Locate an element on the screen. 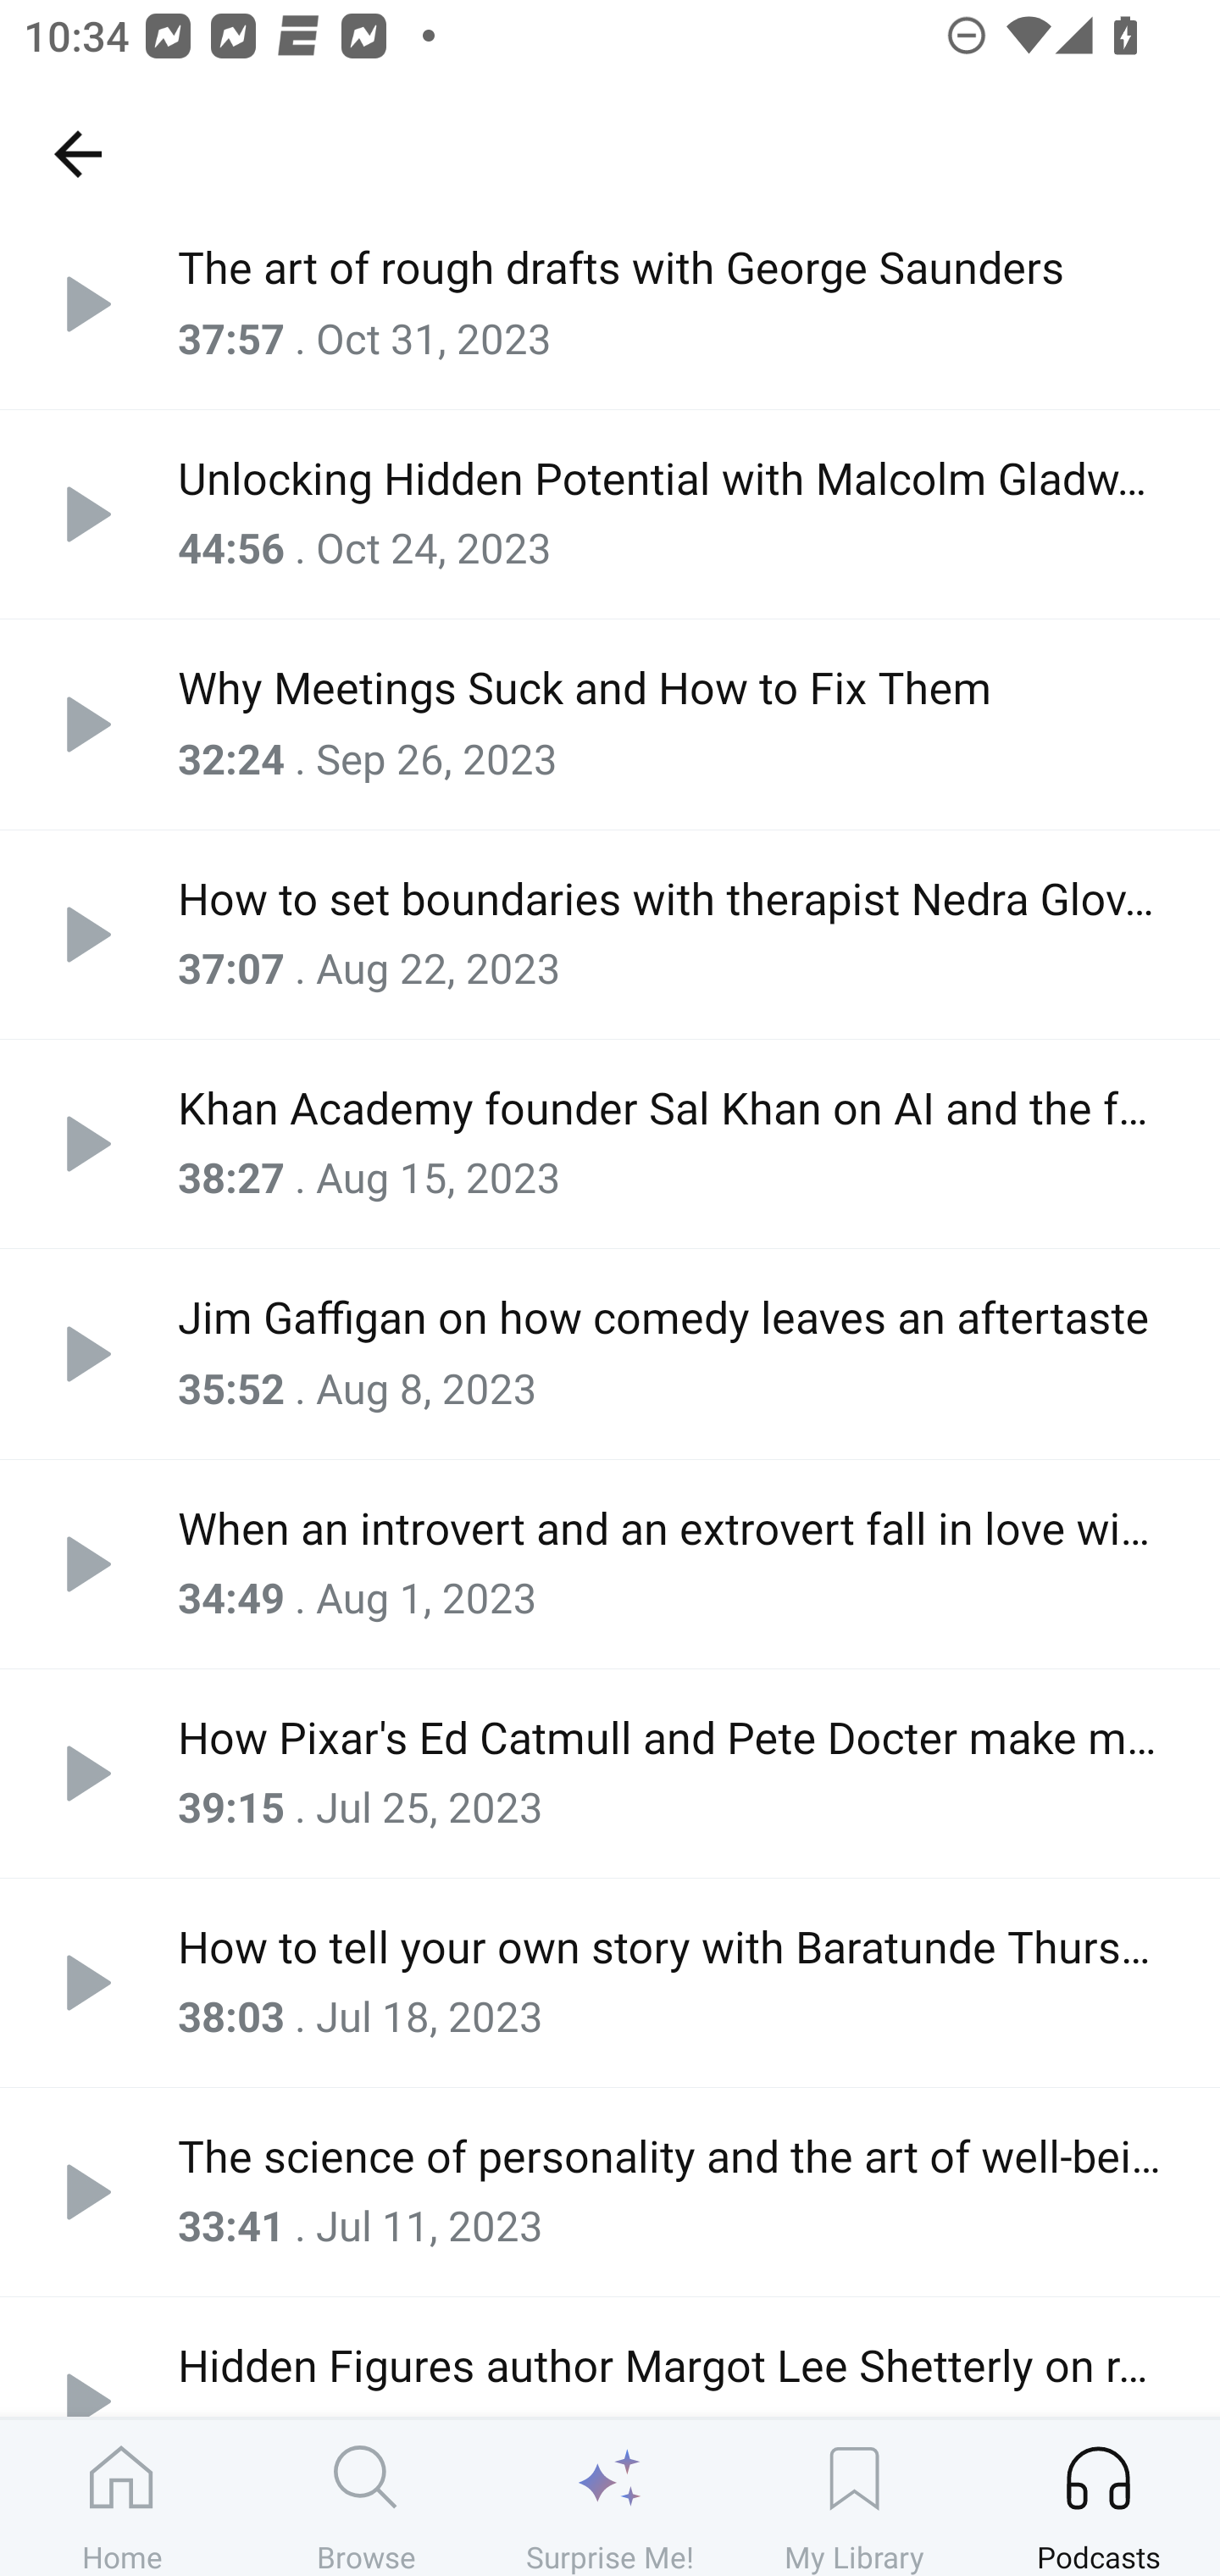 This screenshot has width=1220, height=2576. TED Podcasts, back is located at coordinates (77, 153).